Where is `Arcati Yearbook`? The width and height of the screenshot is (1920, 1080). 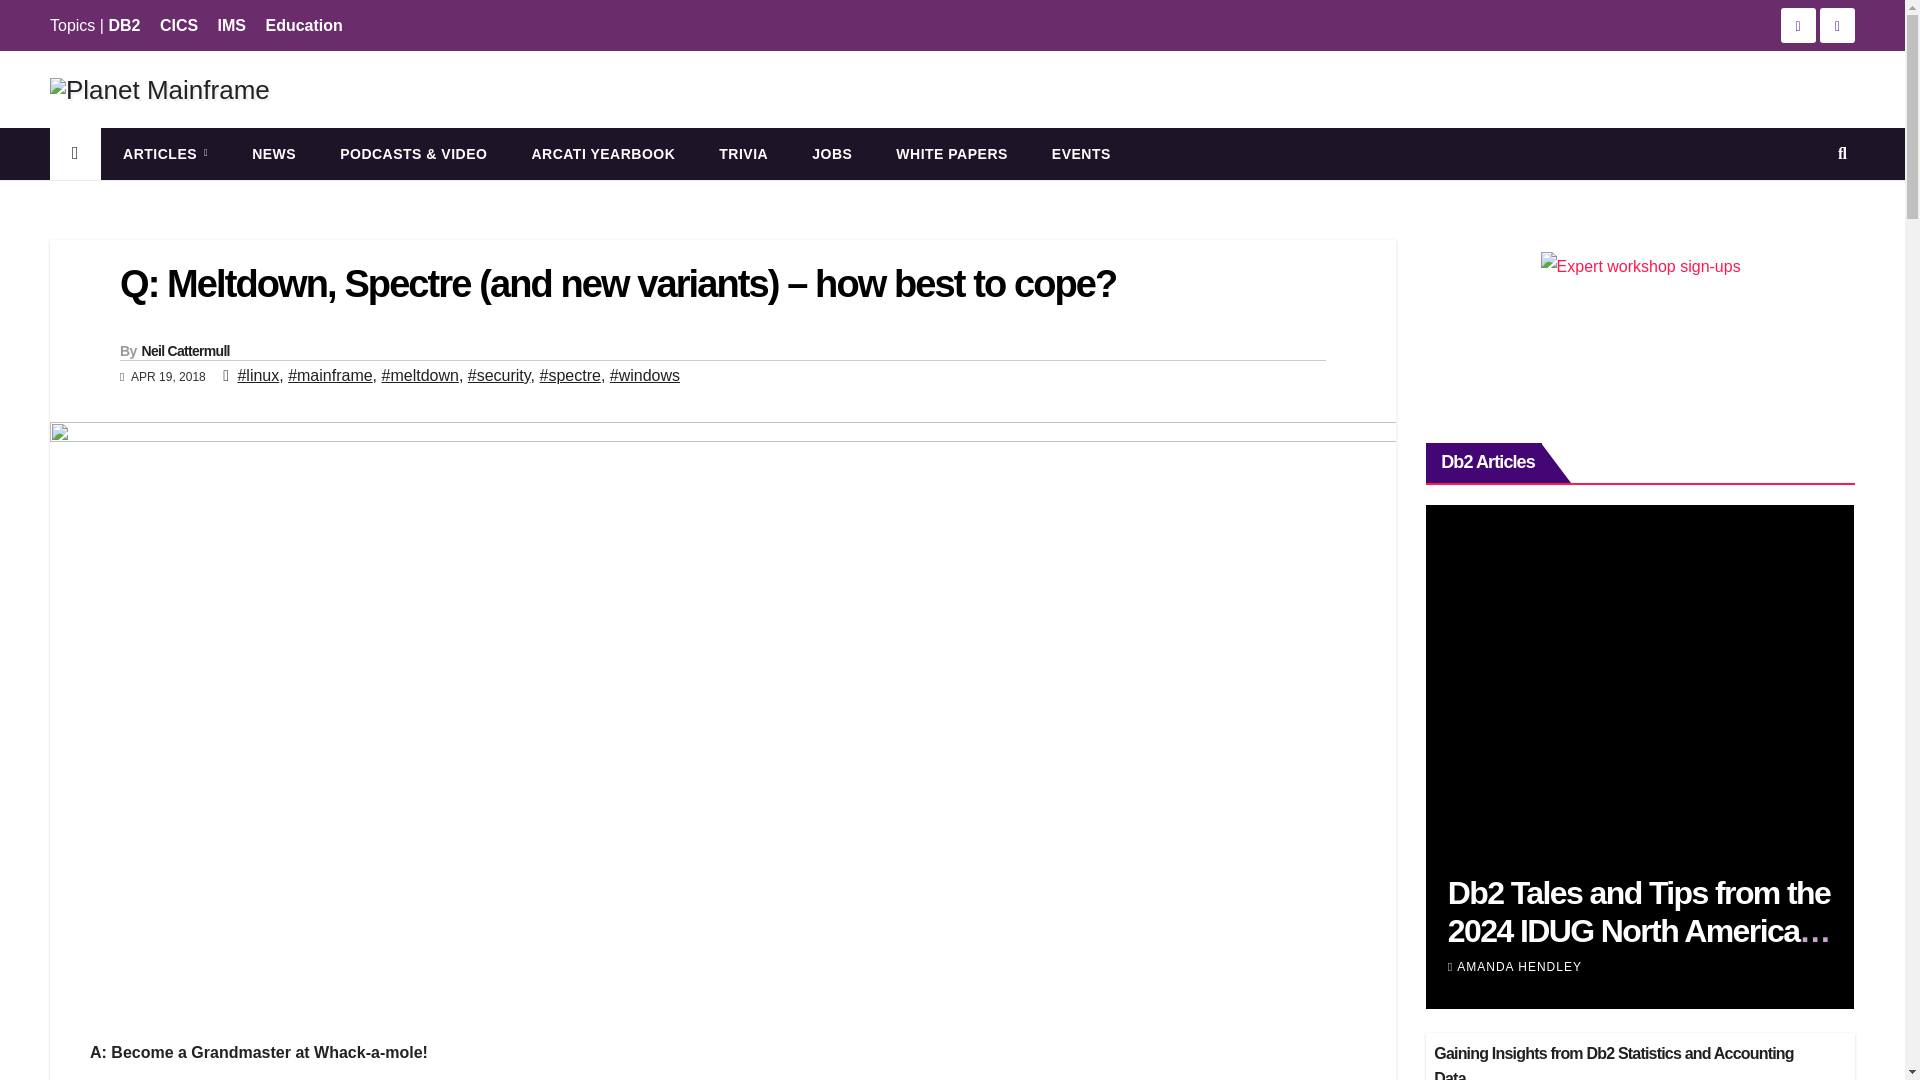
Arcati Yearbook is located at coordinates (602, 154).